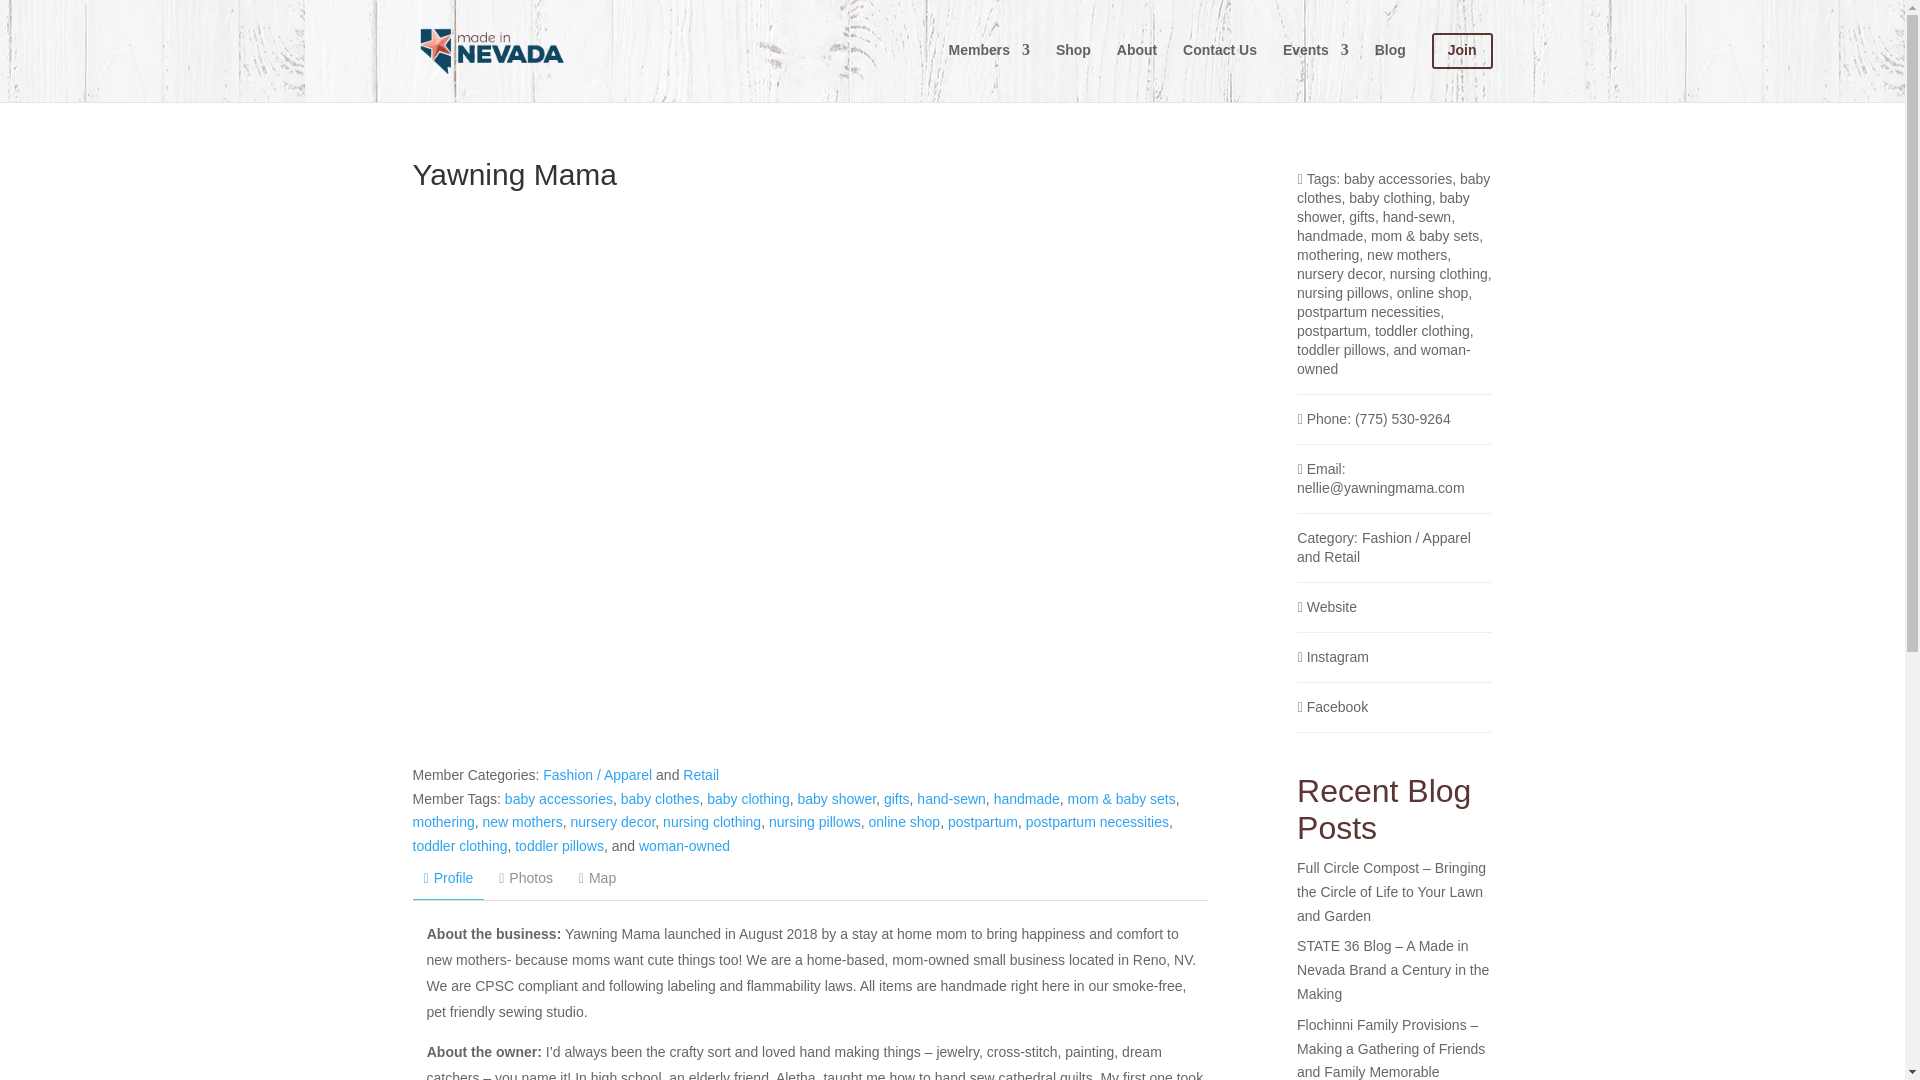 Image resolution: width=1920 pixels, height=1080 pixels. I want to click on toddler clothing, so click(459, 846).